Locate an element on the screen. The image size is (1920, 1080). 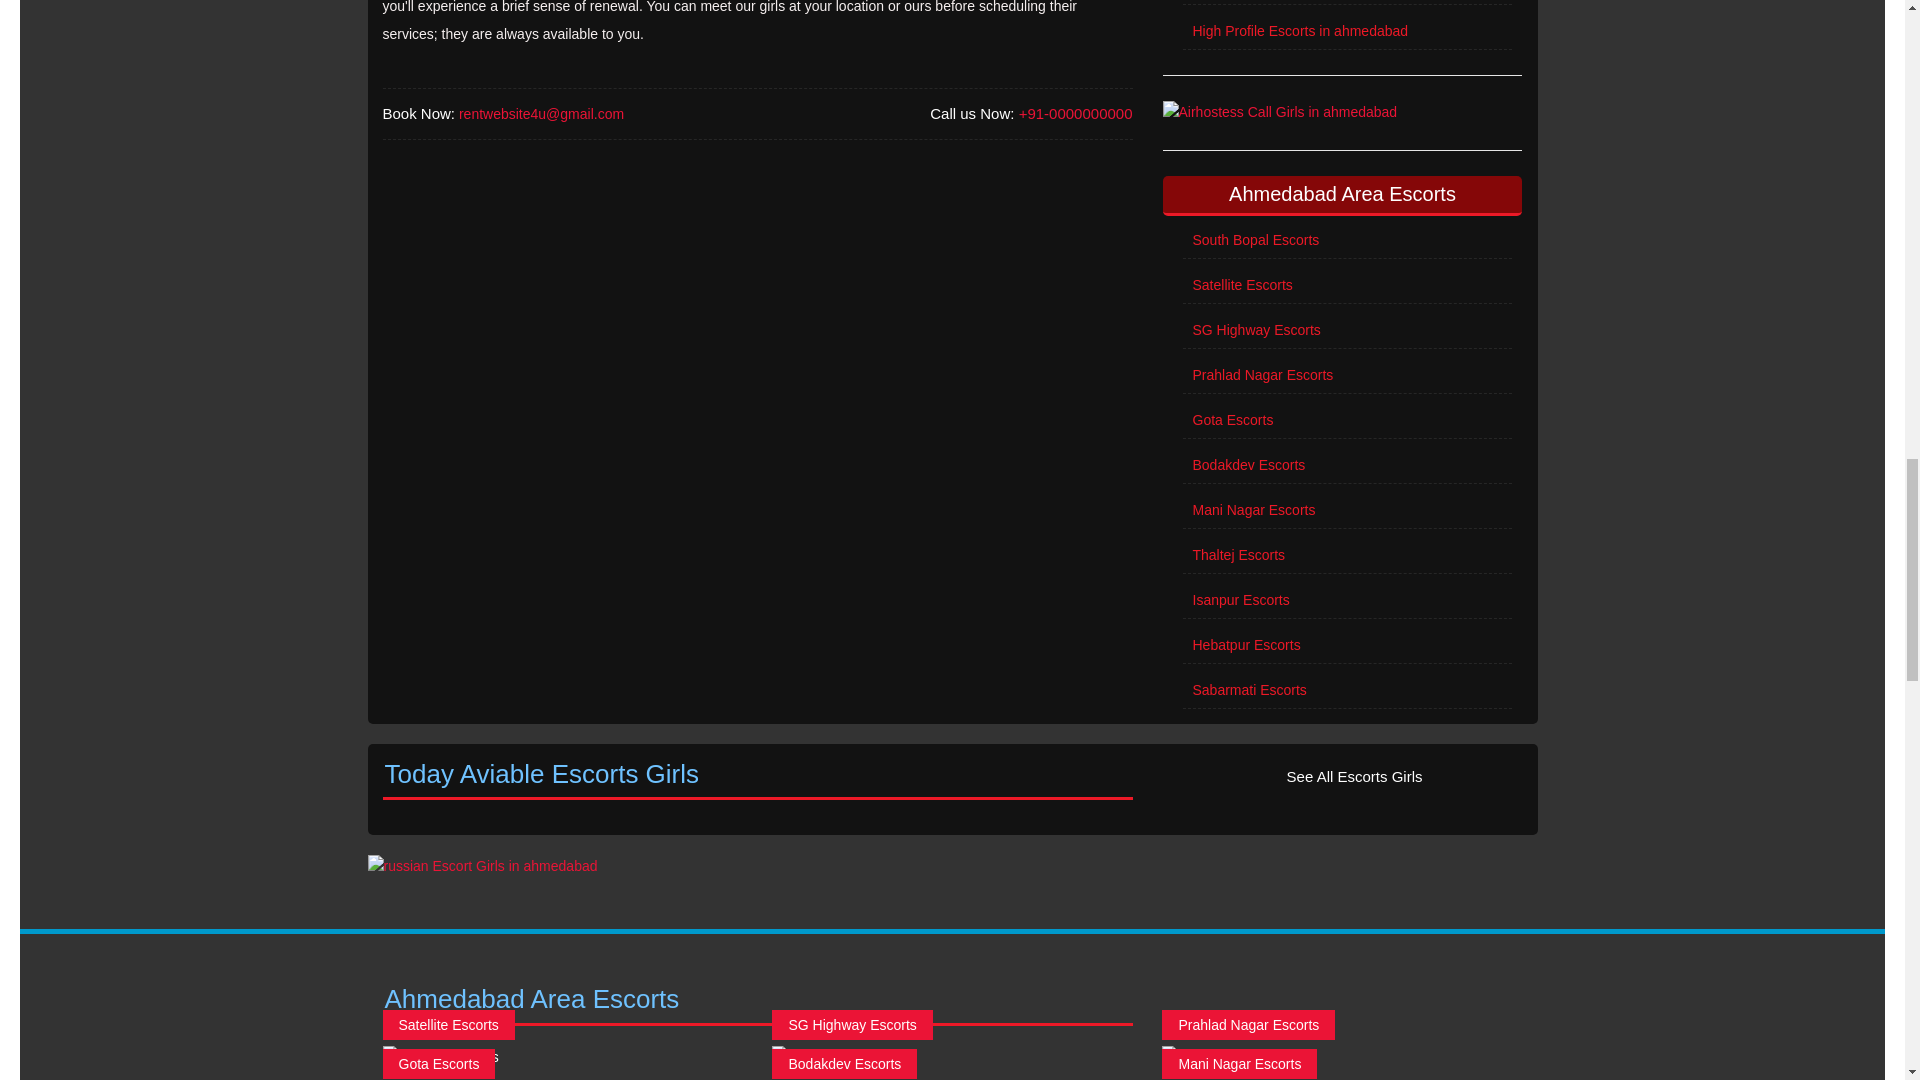
High Profile Escorts in ahmedabad is located at coordinates (1347, 32).